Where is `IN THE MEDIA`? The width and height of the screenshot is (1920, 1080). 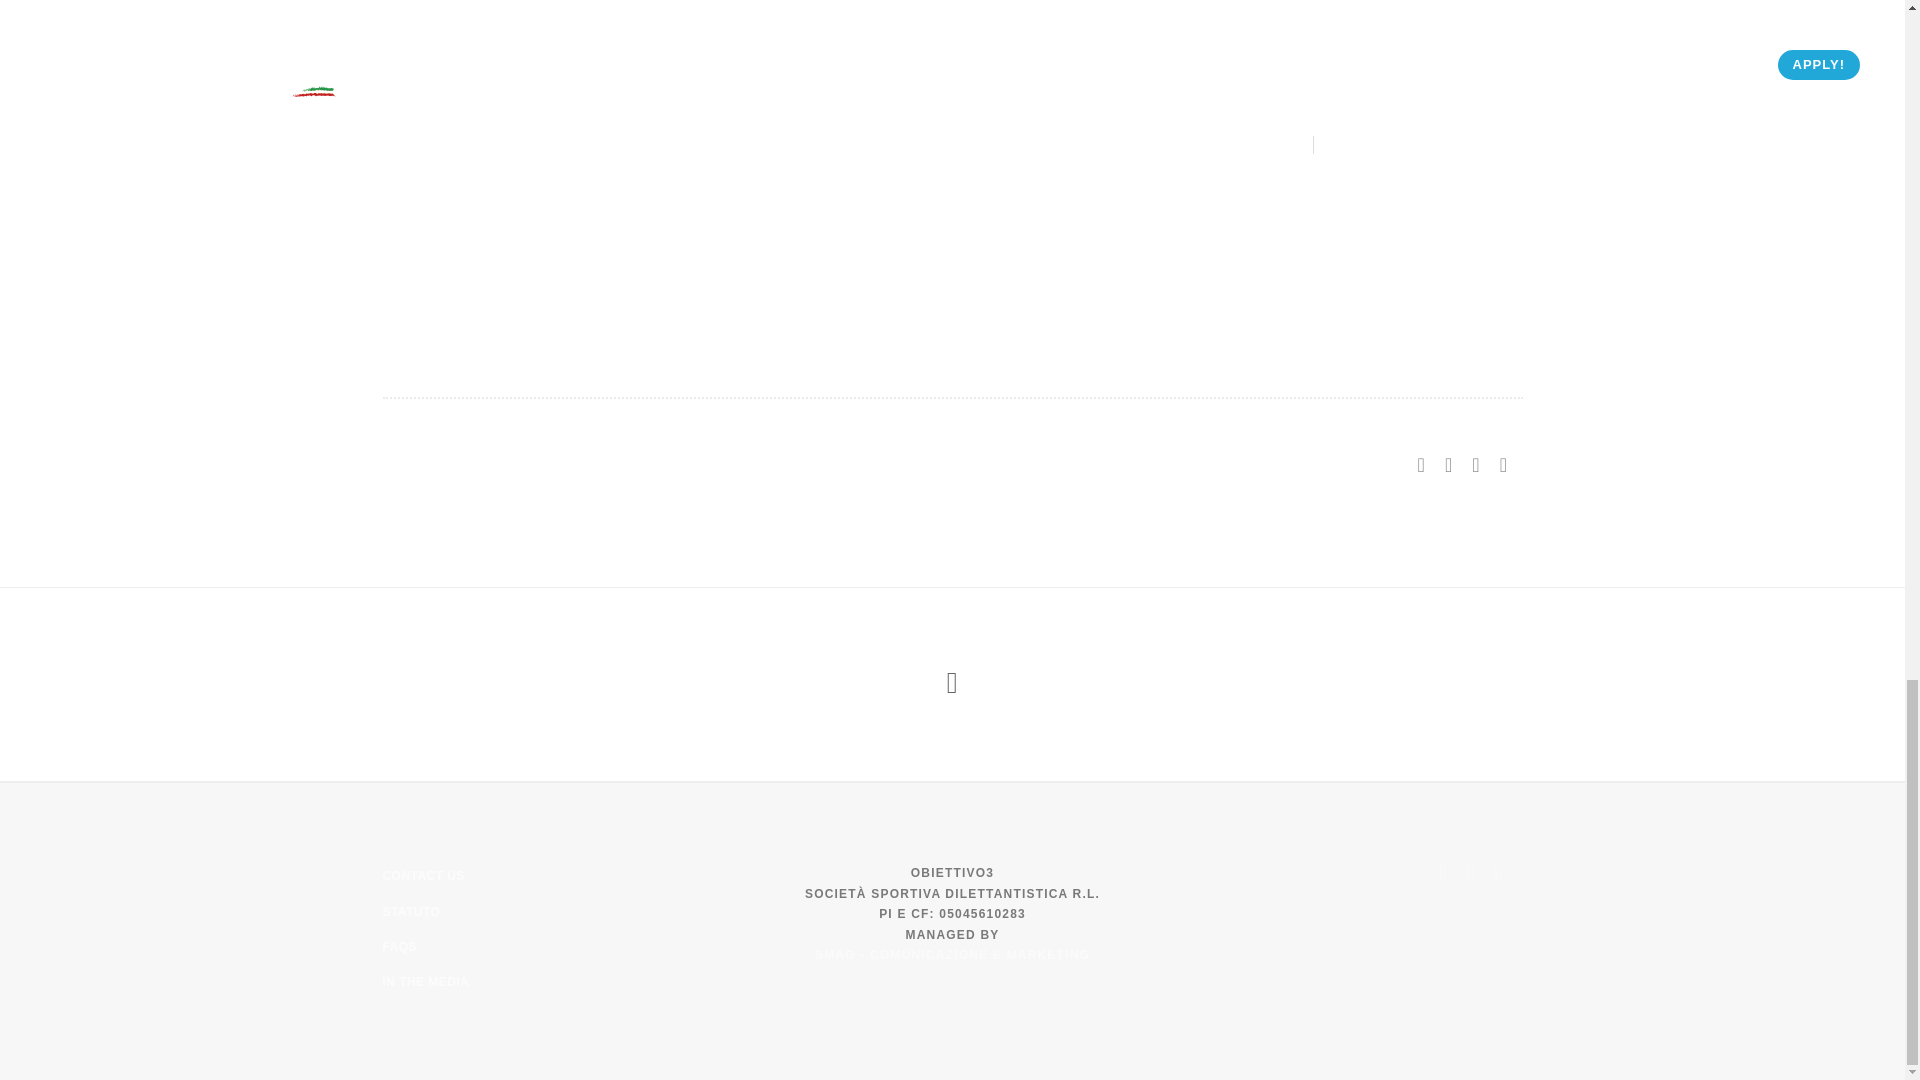
IN THE MEDIA is located at coordinates (425, 982).